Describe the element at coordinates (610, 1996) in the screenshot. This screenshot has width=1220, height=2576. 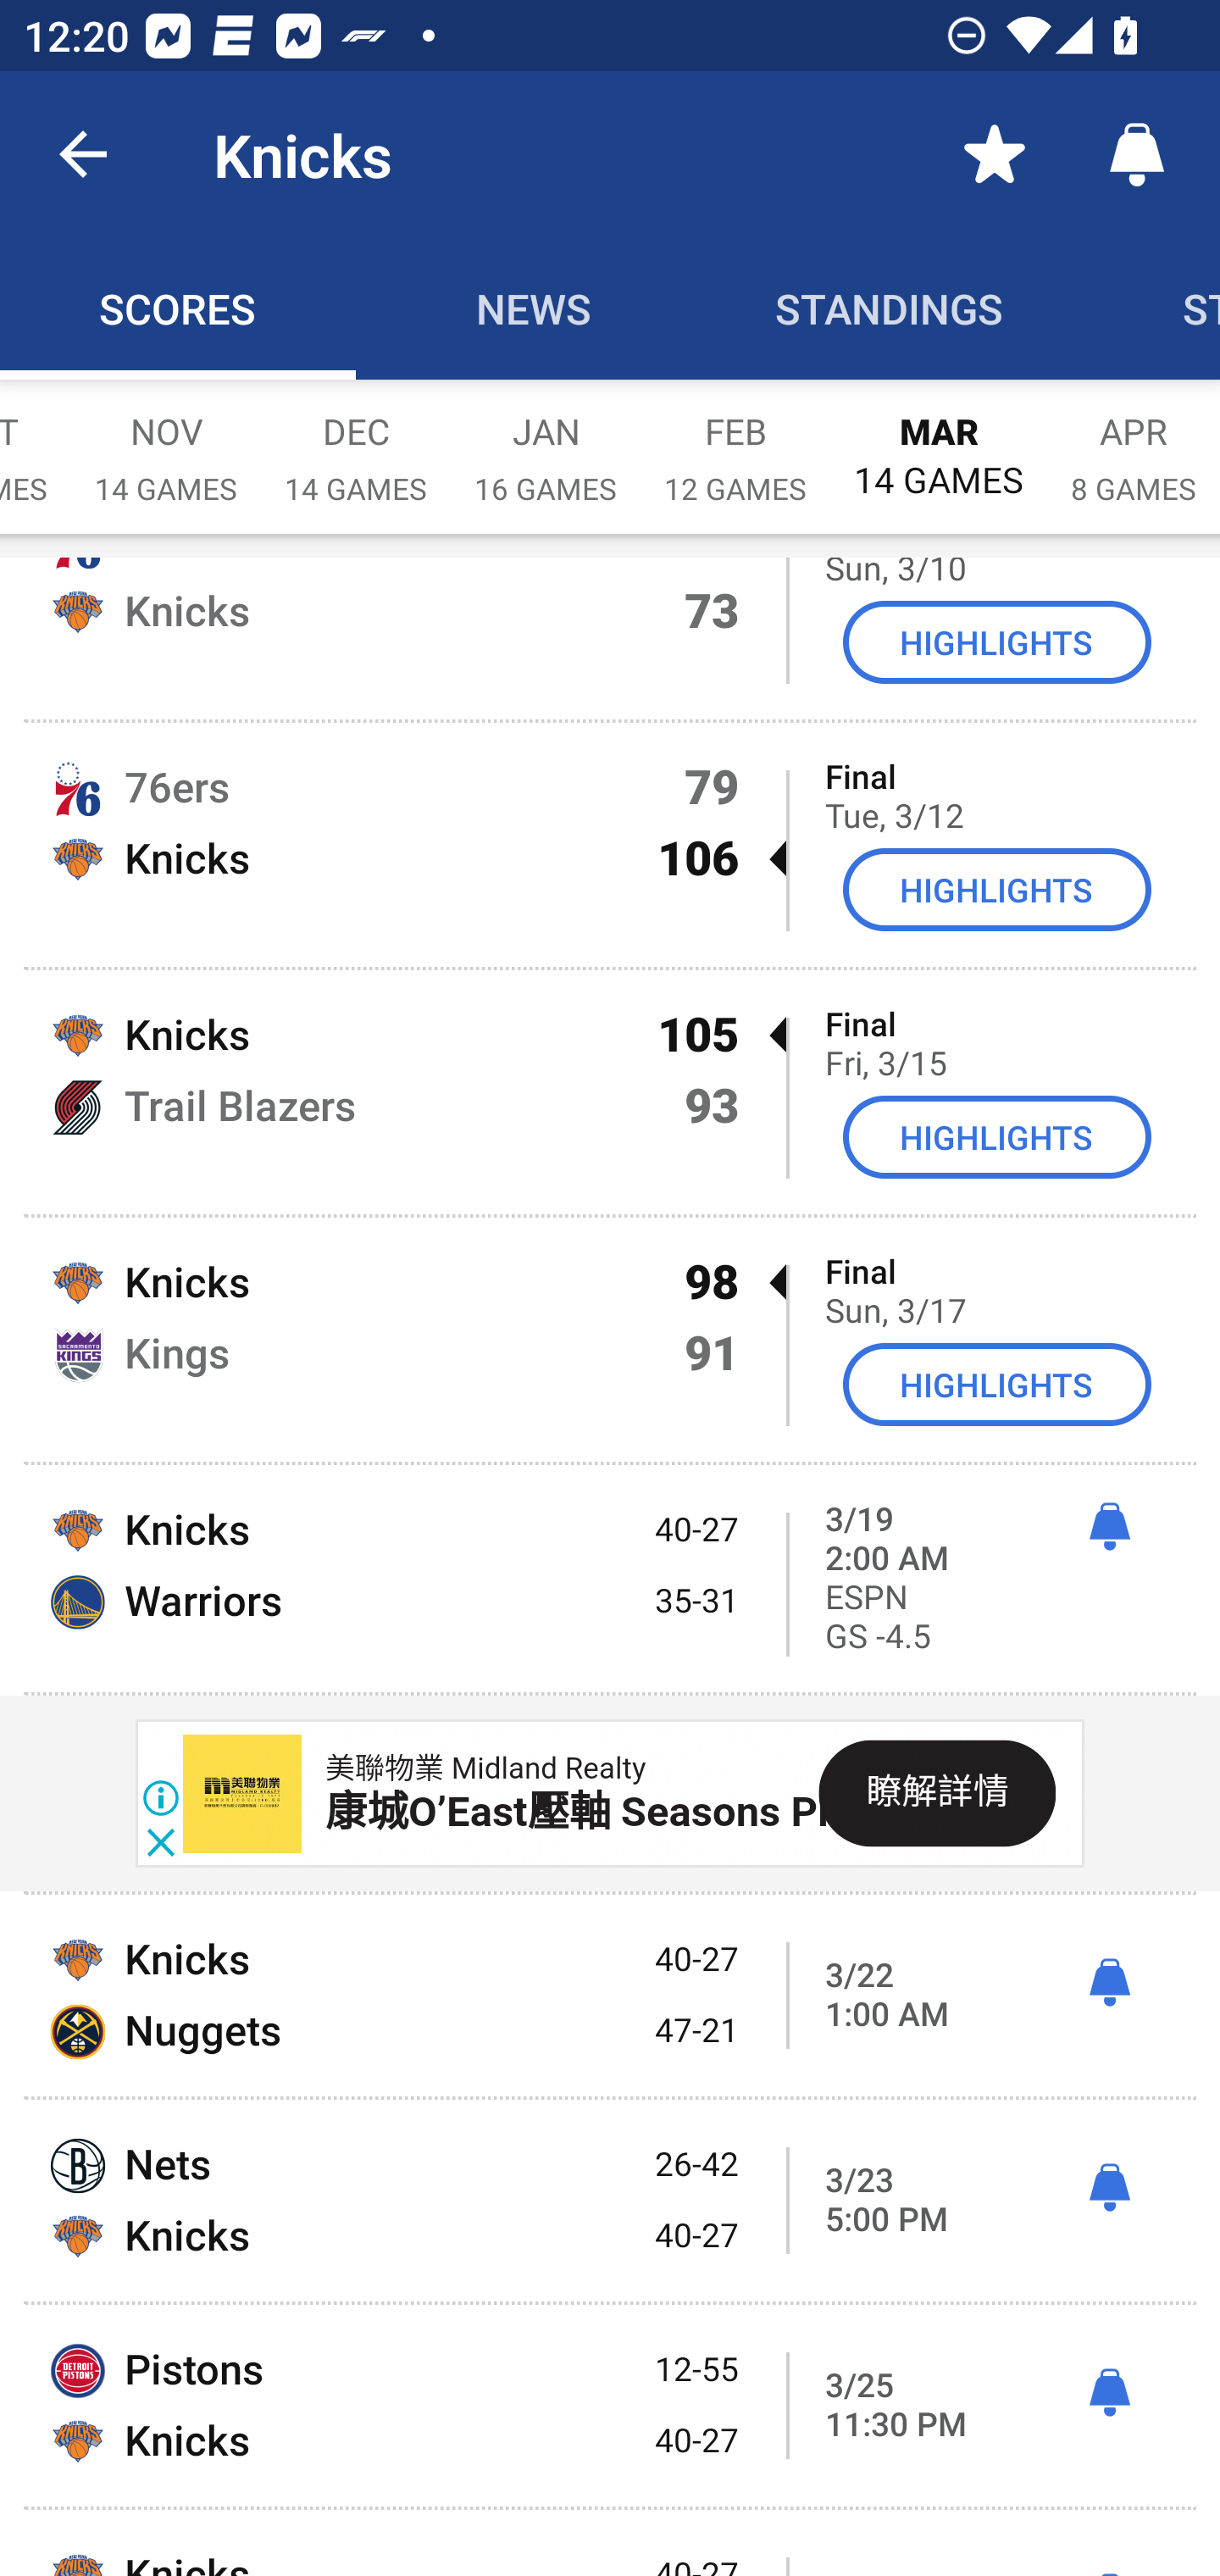
I see `Knicks 40-27 Nuggets 47-21 3/22 1:00 AM ì` at that location.